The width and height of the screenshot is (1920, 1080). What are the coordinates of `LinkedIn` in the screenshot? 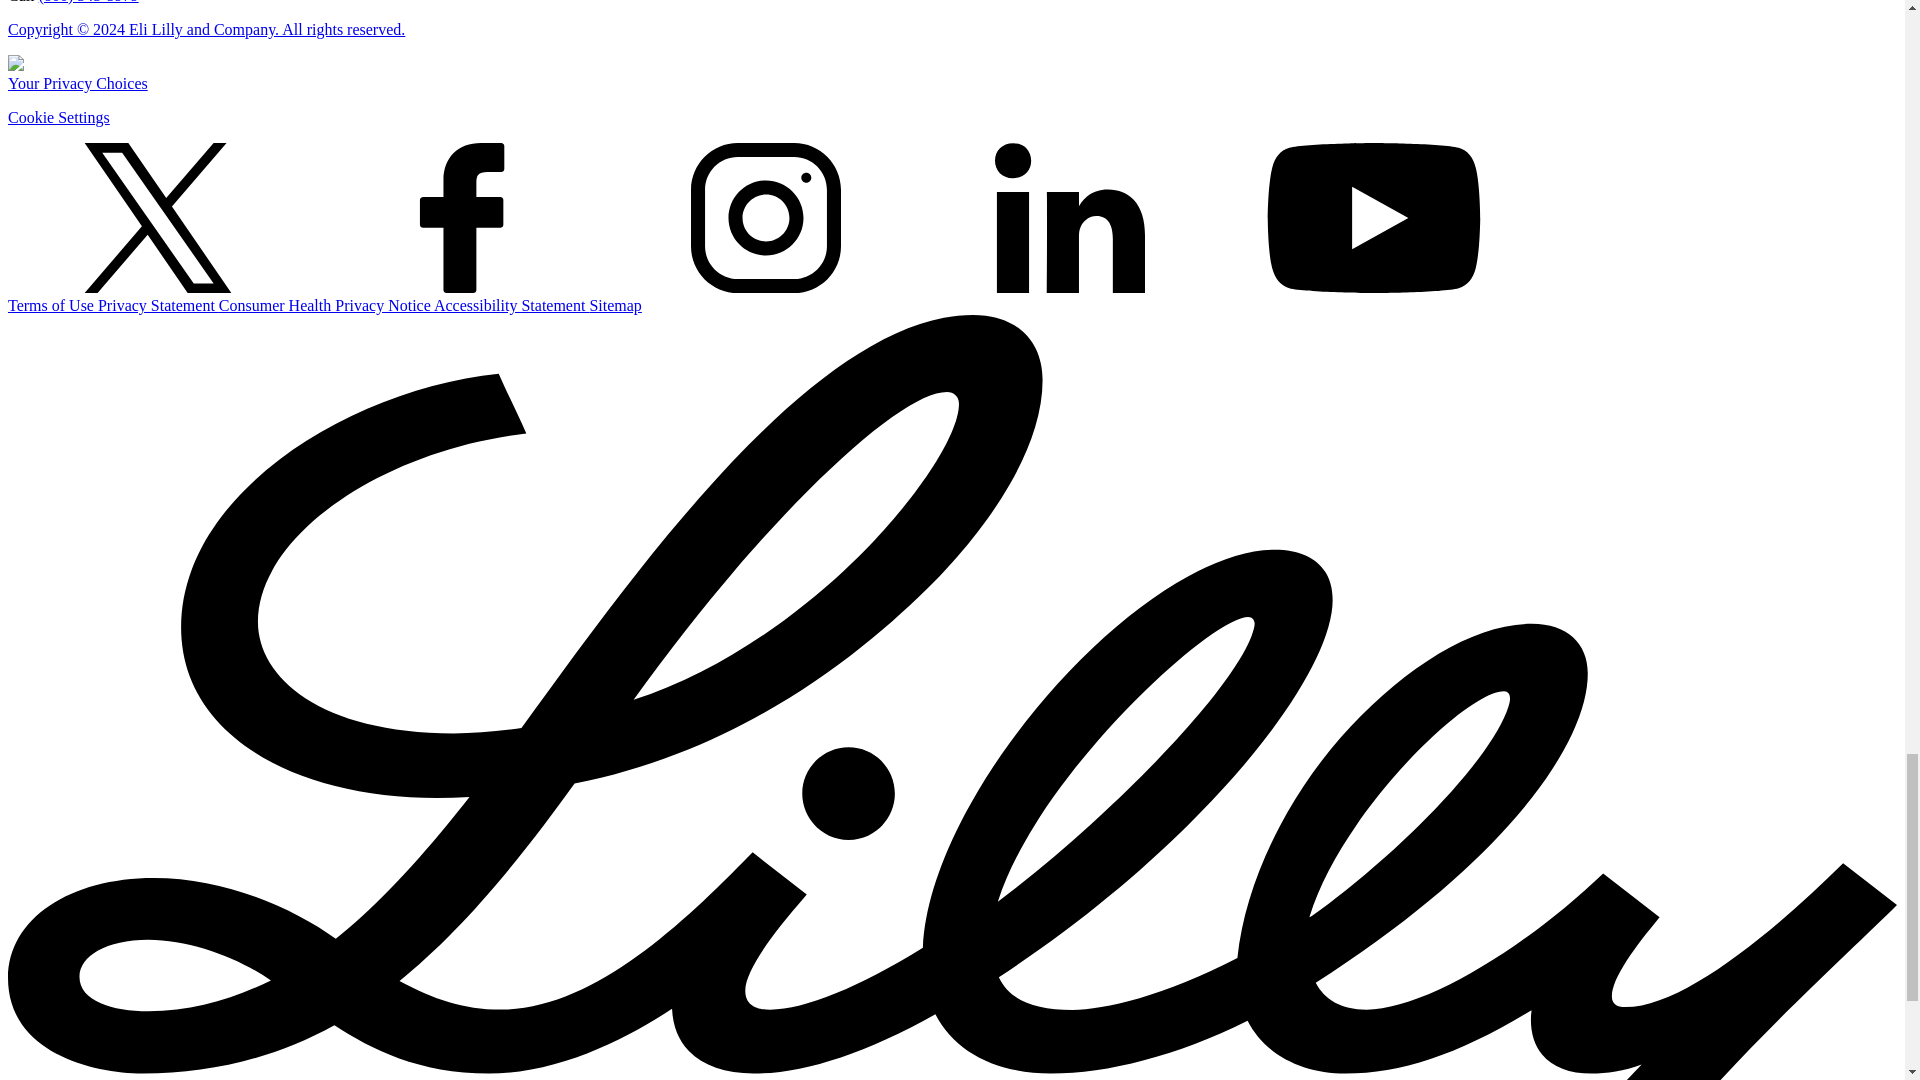 It's located at (1069, 217).